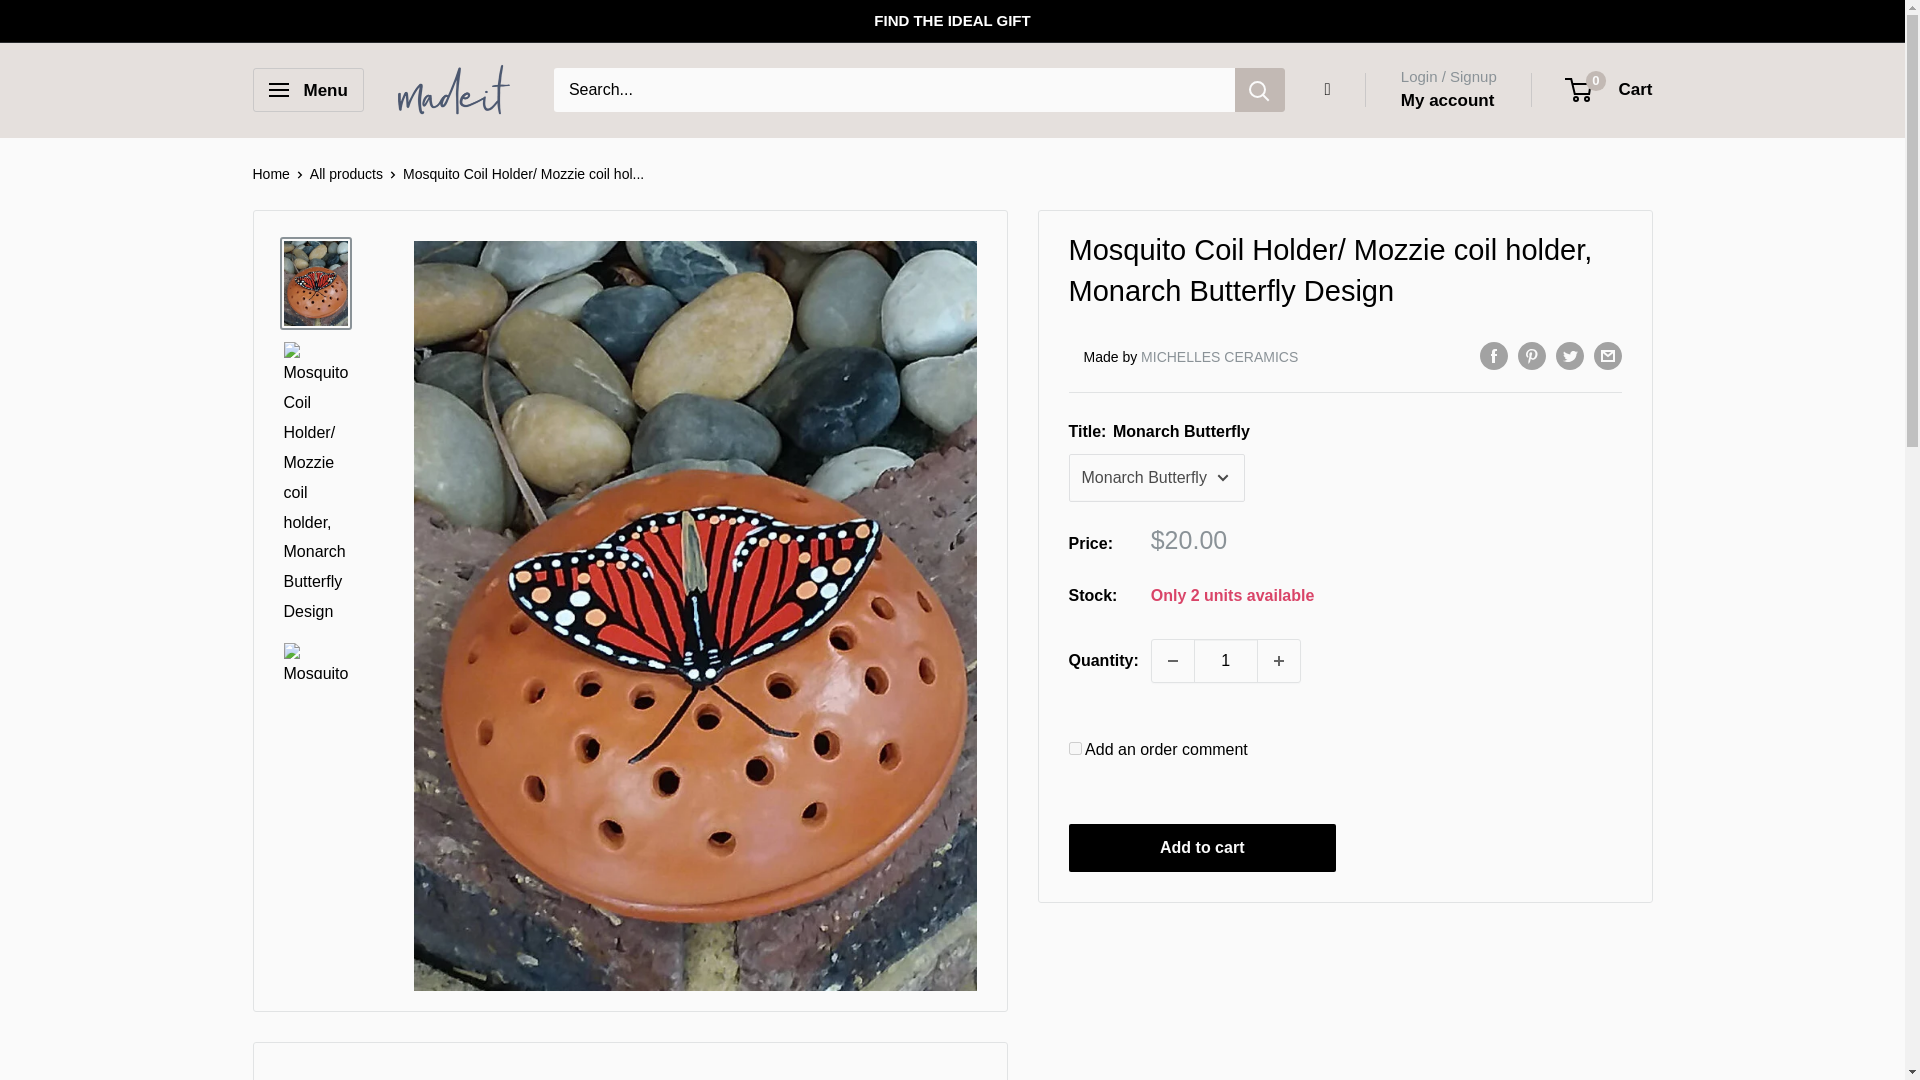 This screenshot has height=1080, width=1920. Describe the element at coordinates (1173, 660) in the screenshot. I see `Decrease quantity by 1` at that location.